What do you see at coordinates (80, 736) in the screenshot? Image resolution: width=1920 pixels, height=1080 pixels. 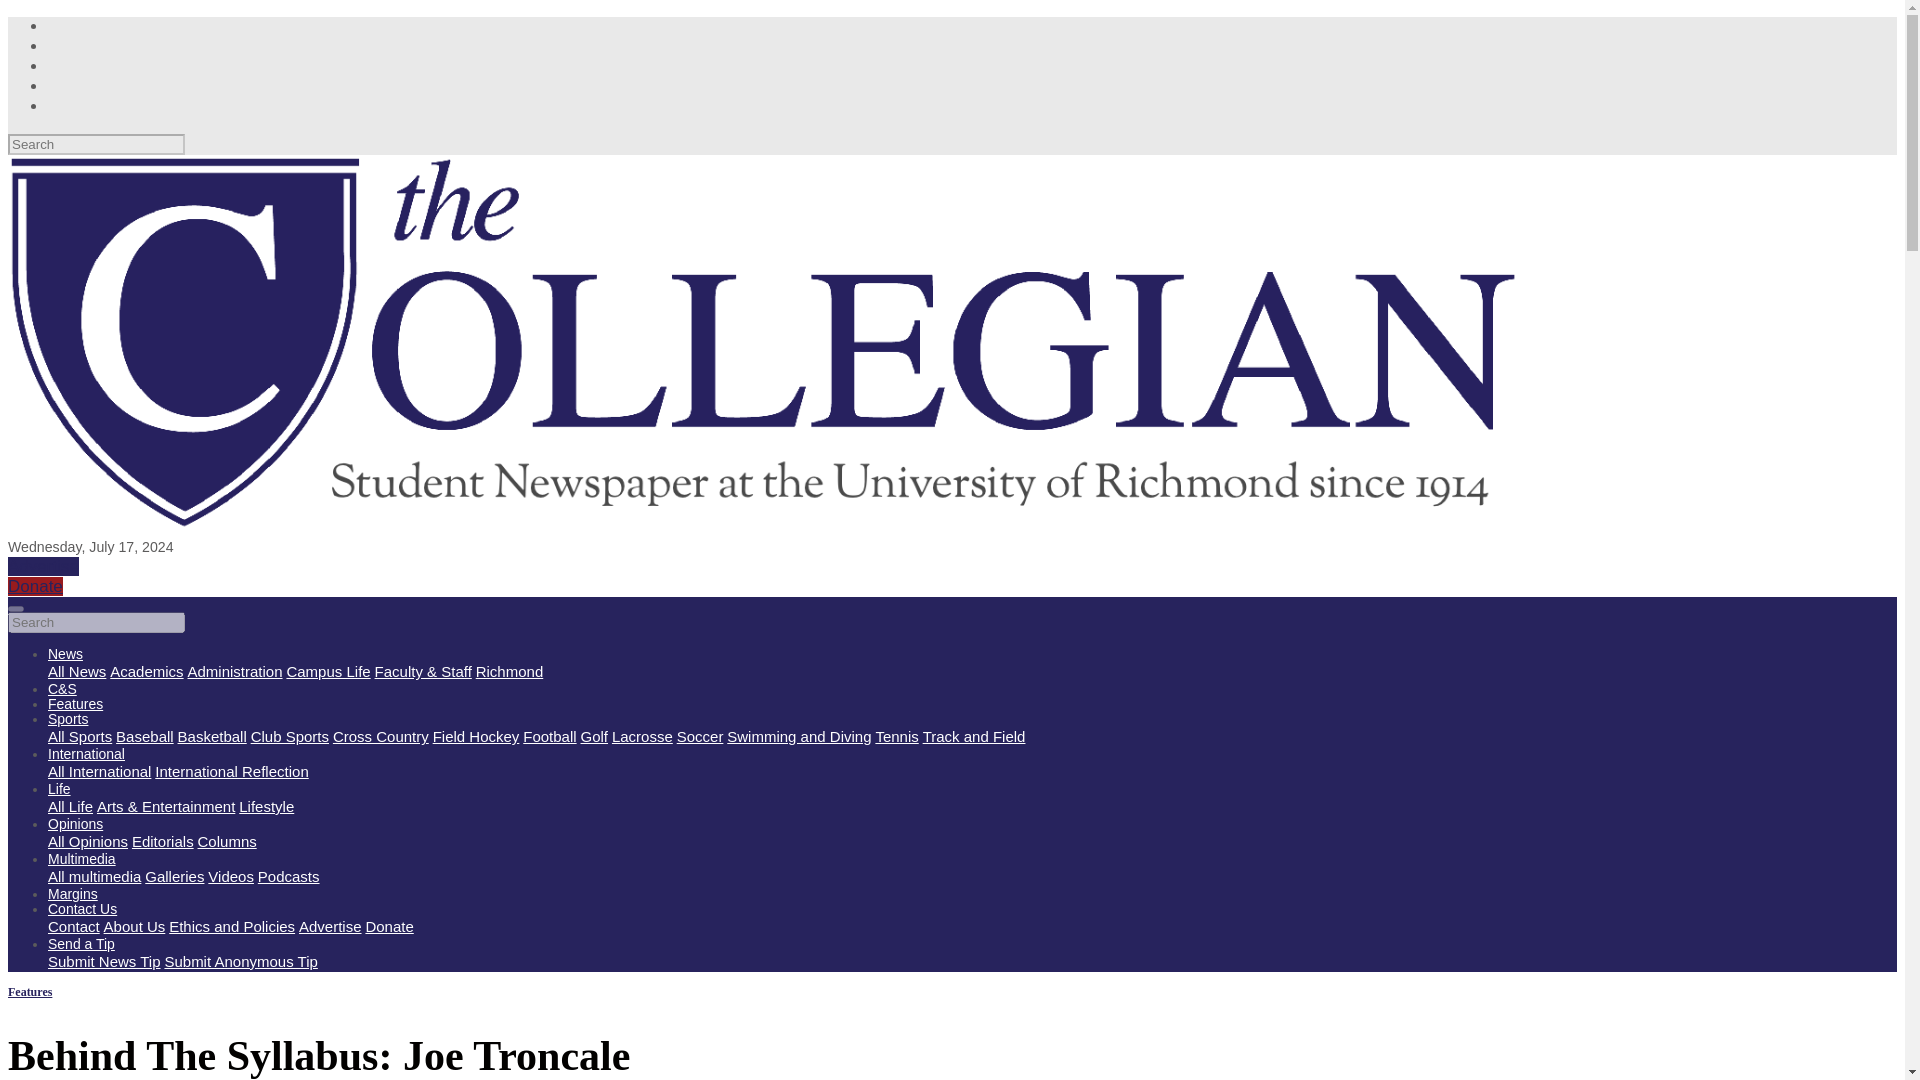 I see `All Sports` at bounding box center [80, 736].